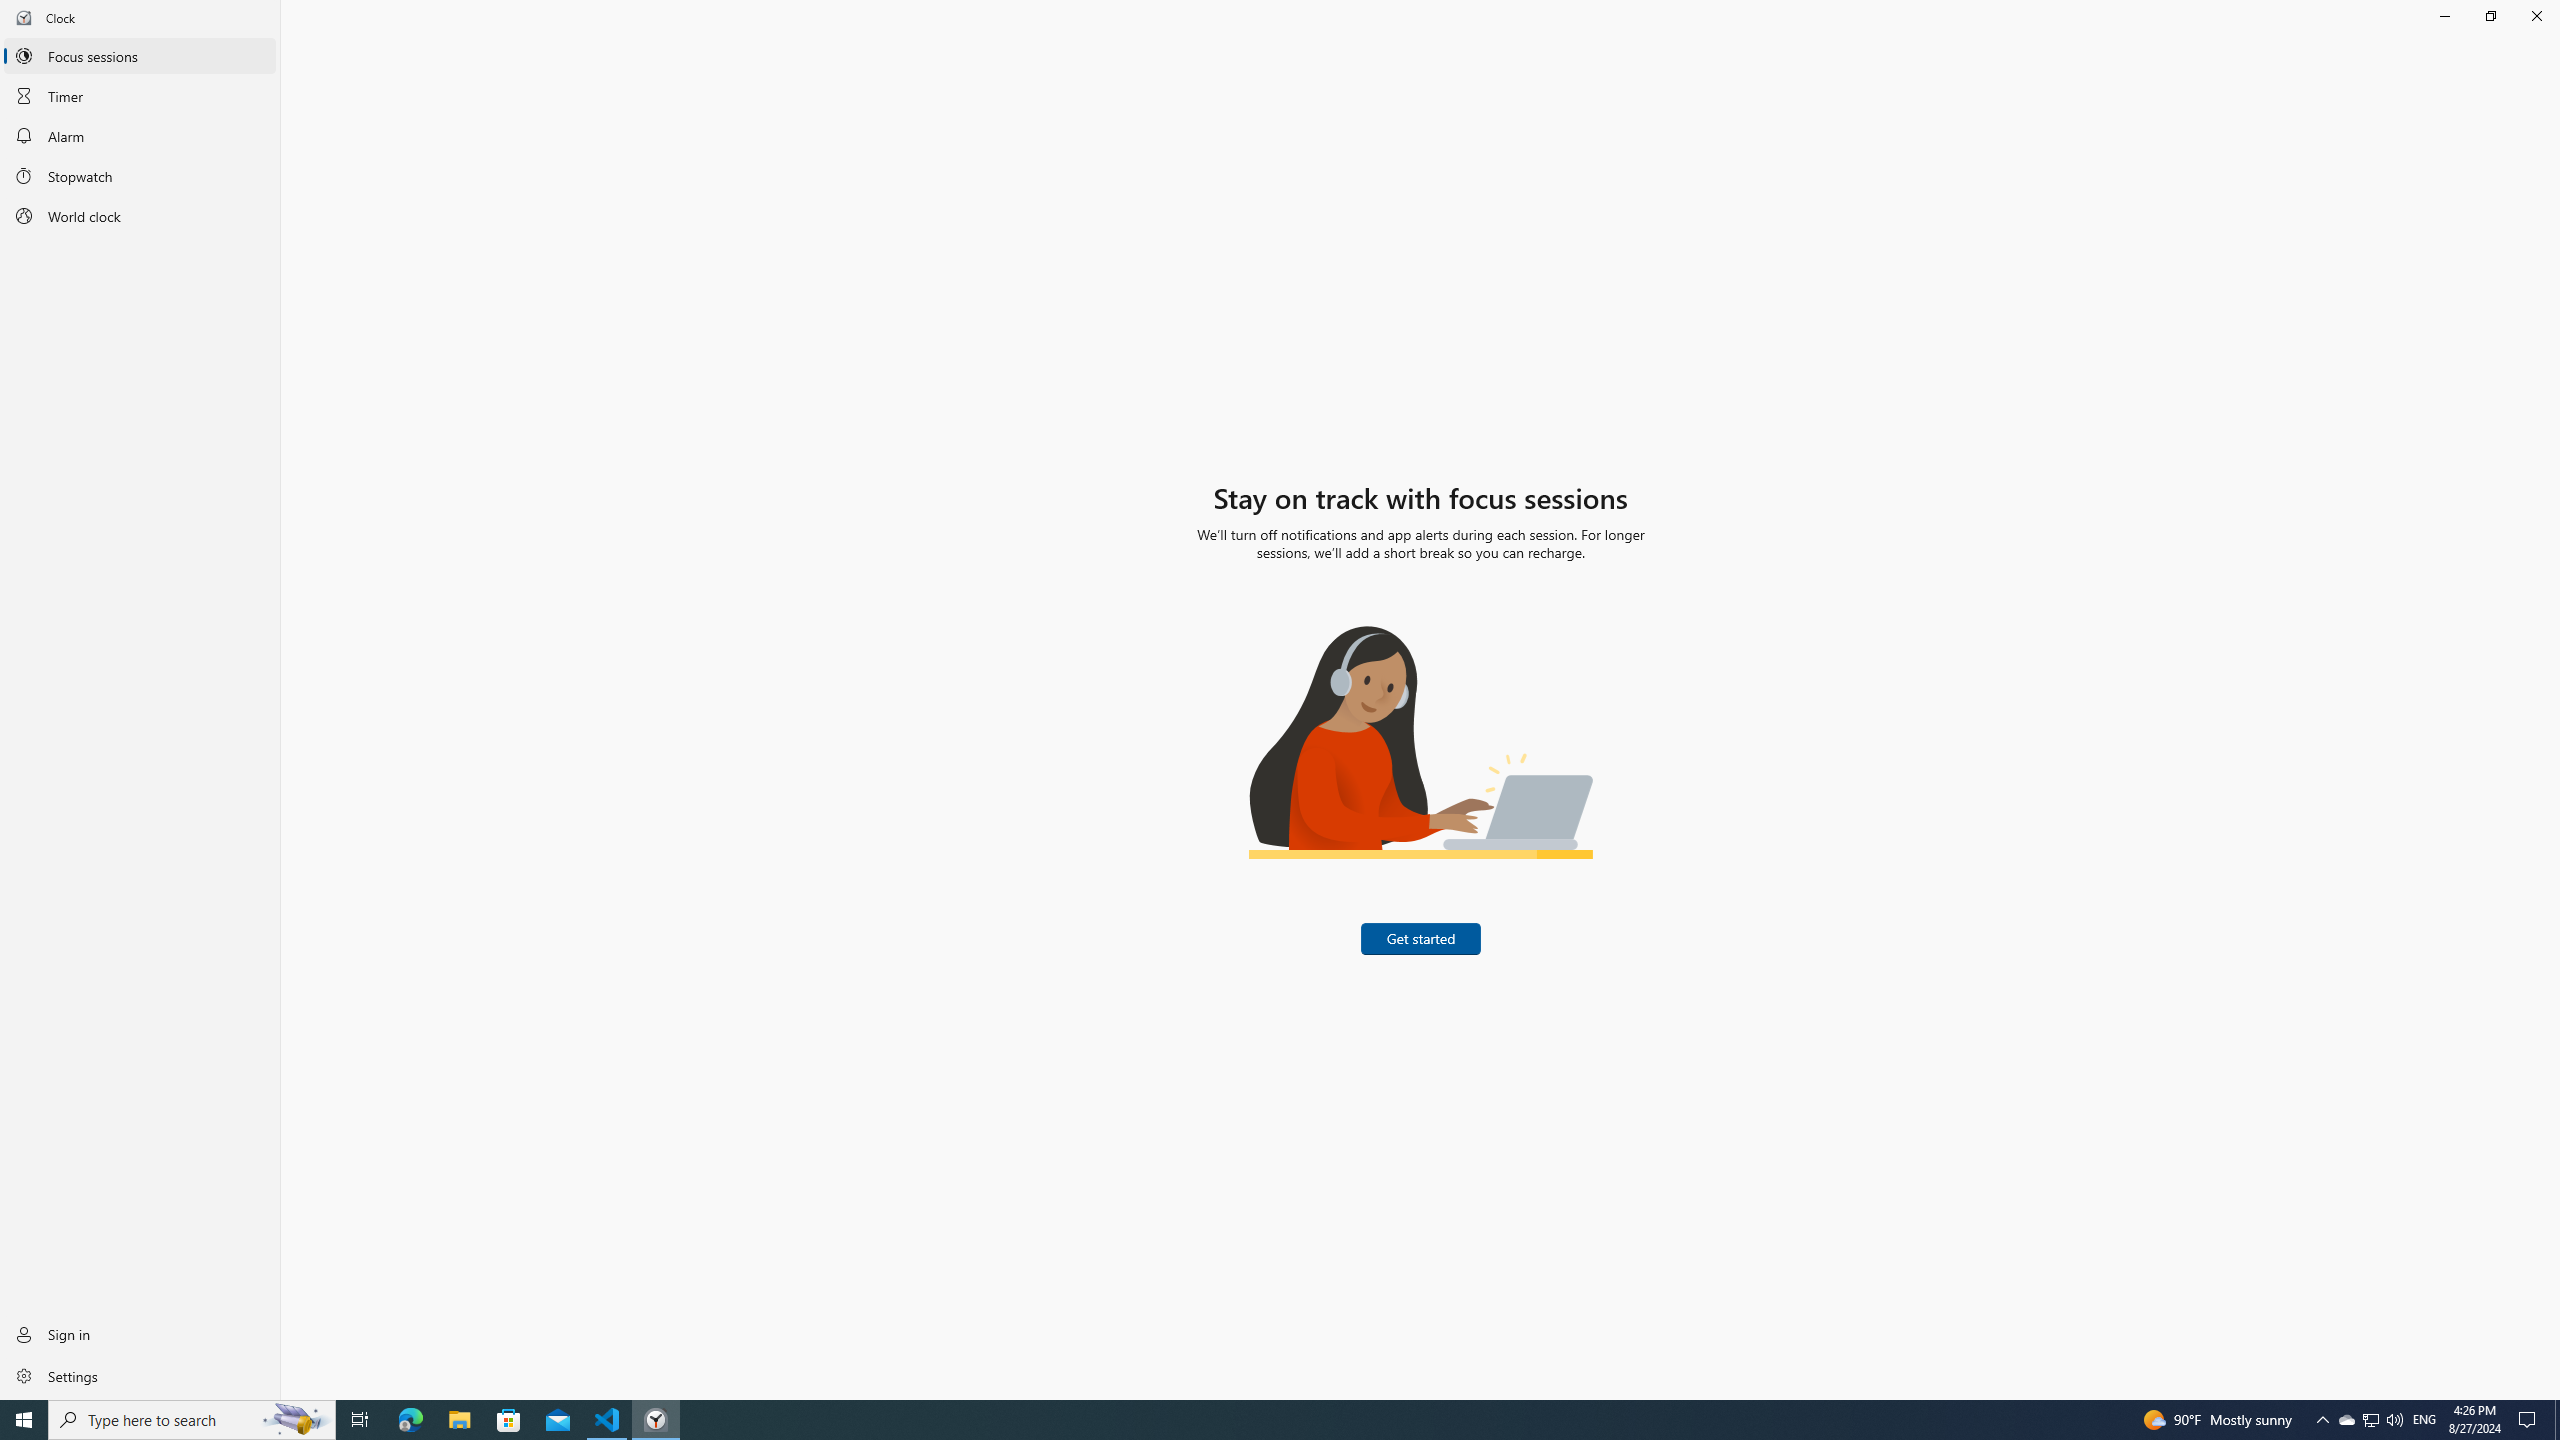 This screenshot has height=1440, width=2560. I want to click on Close Clock, so click(2536, 16).